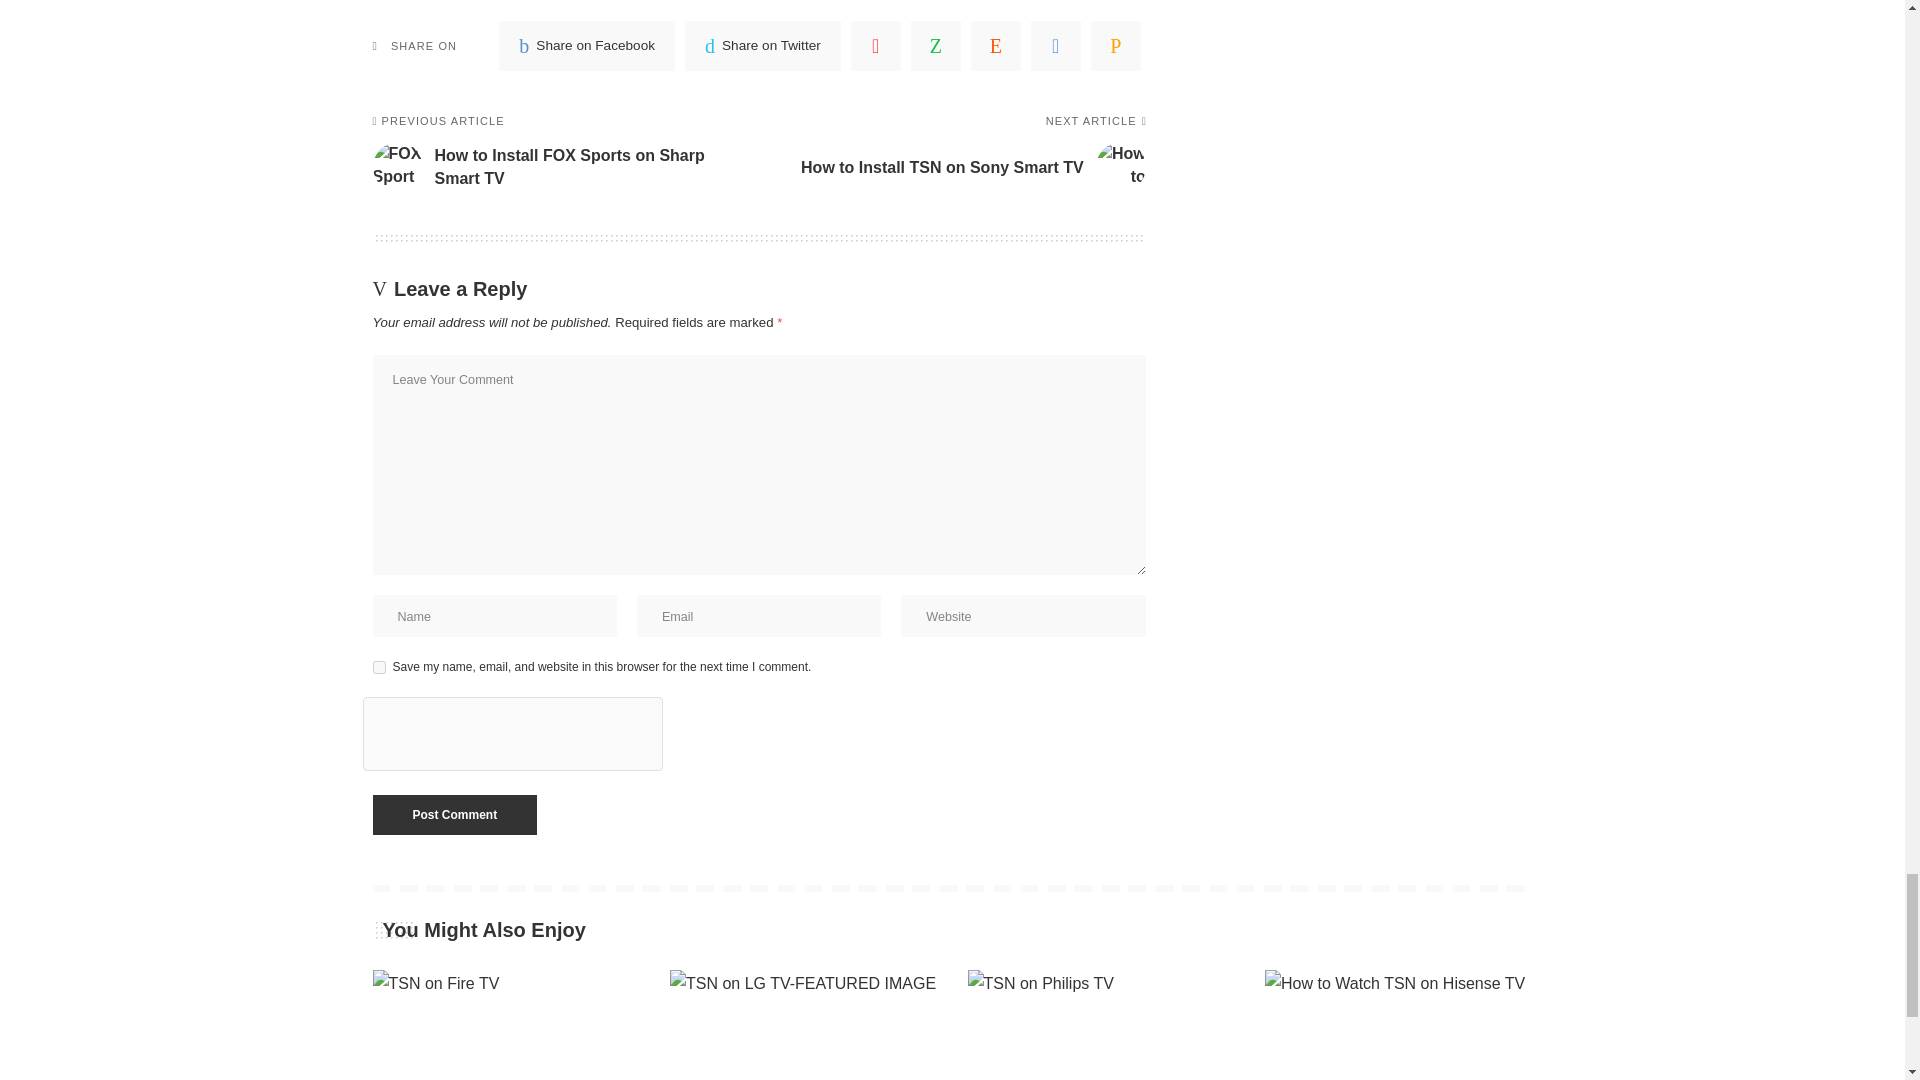  I want to click on yes, so click(378, 666).